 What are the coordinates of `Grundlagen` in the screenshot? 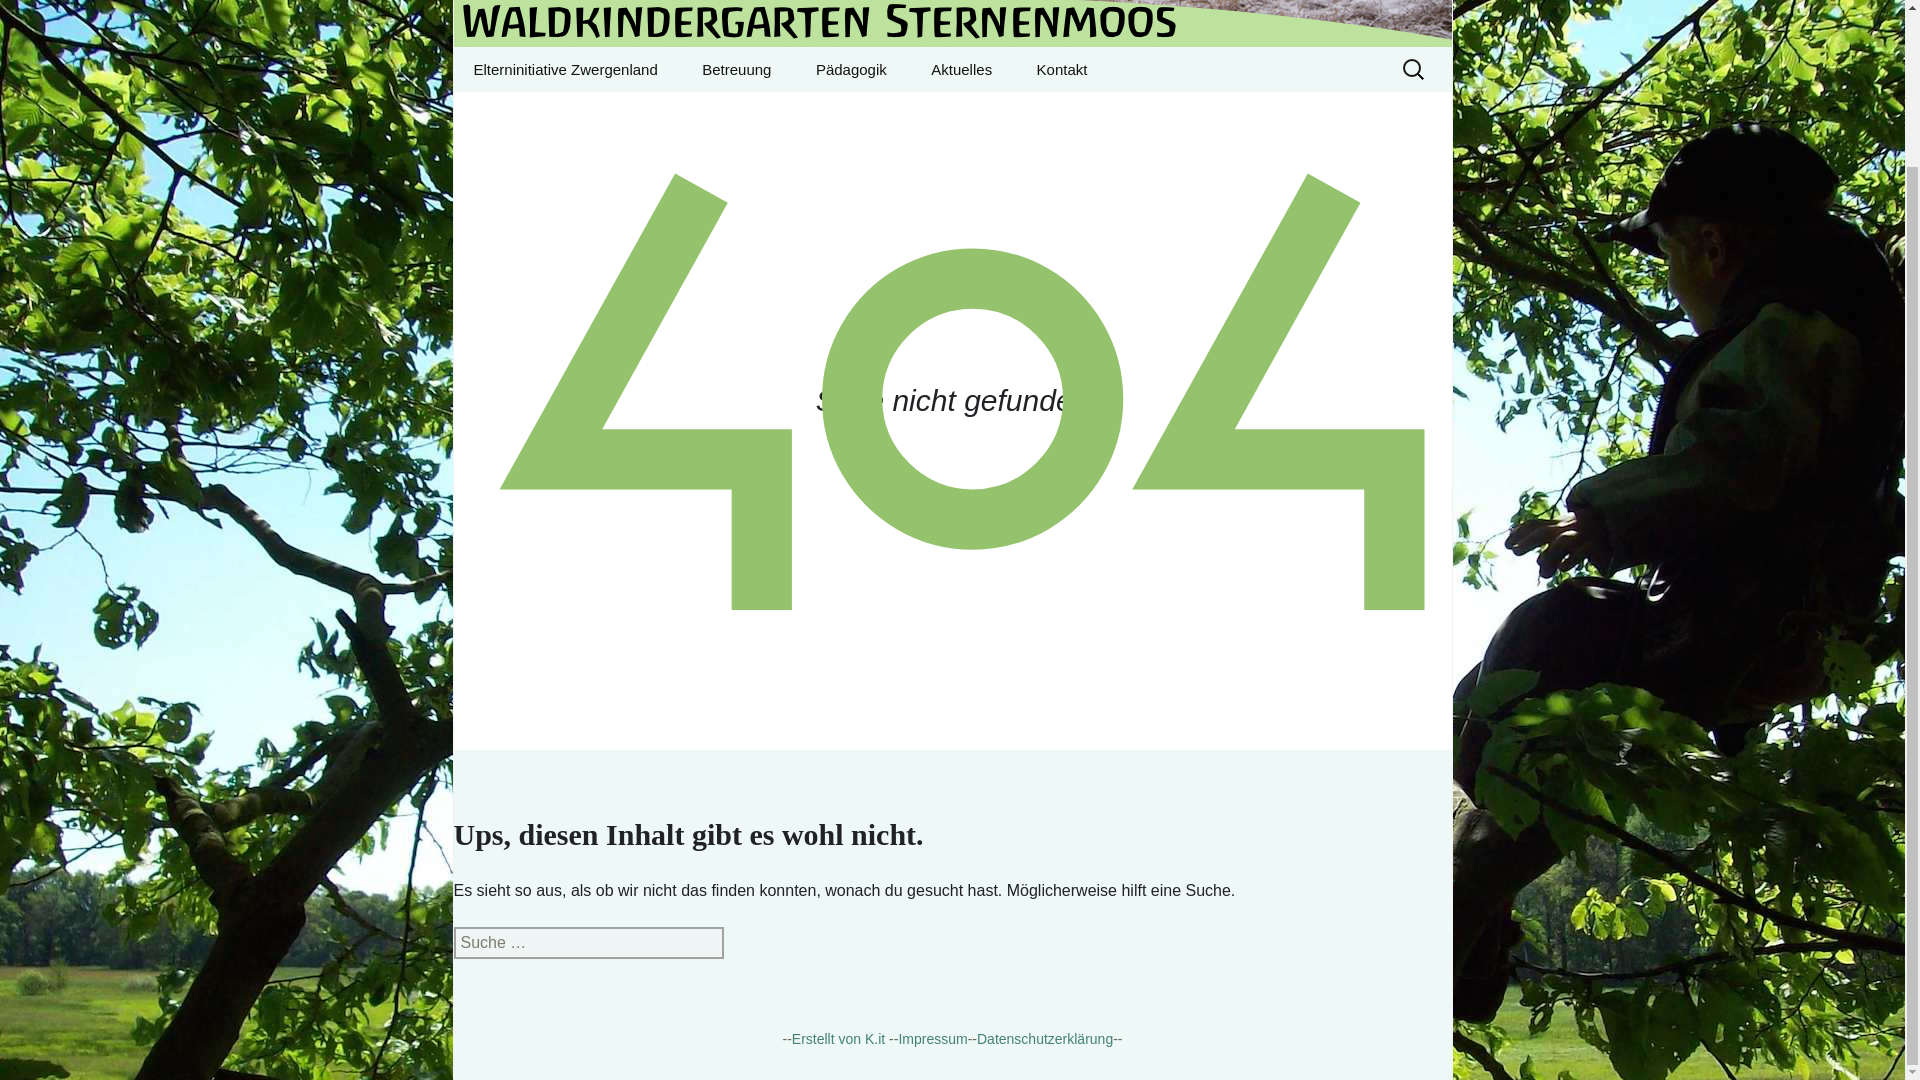 It's located at (1010, 114).